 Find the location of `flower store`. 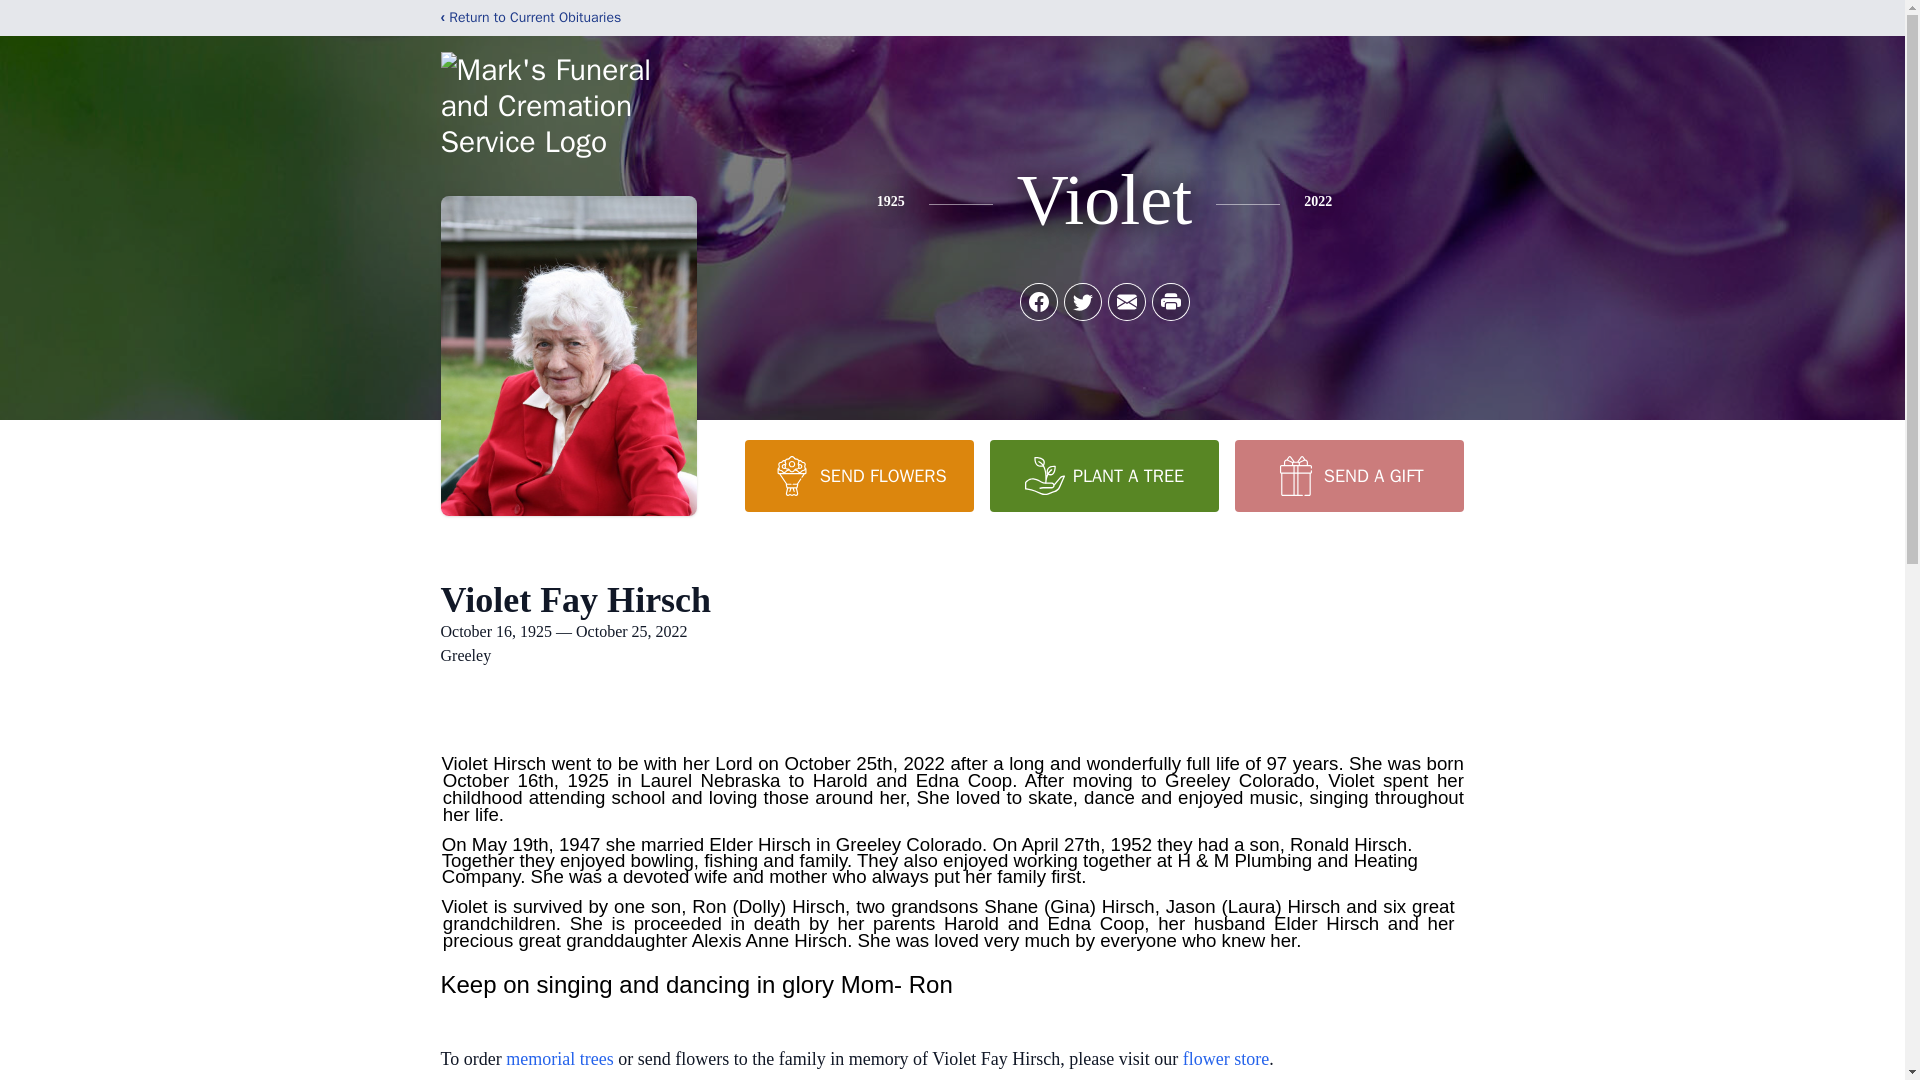

flower store is located at coordinates (1226, 1058).